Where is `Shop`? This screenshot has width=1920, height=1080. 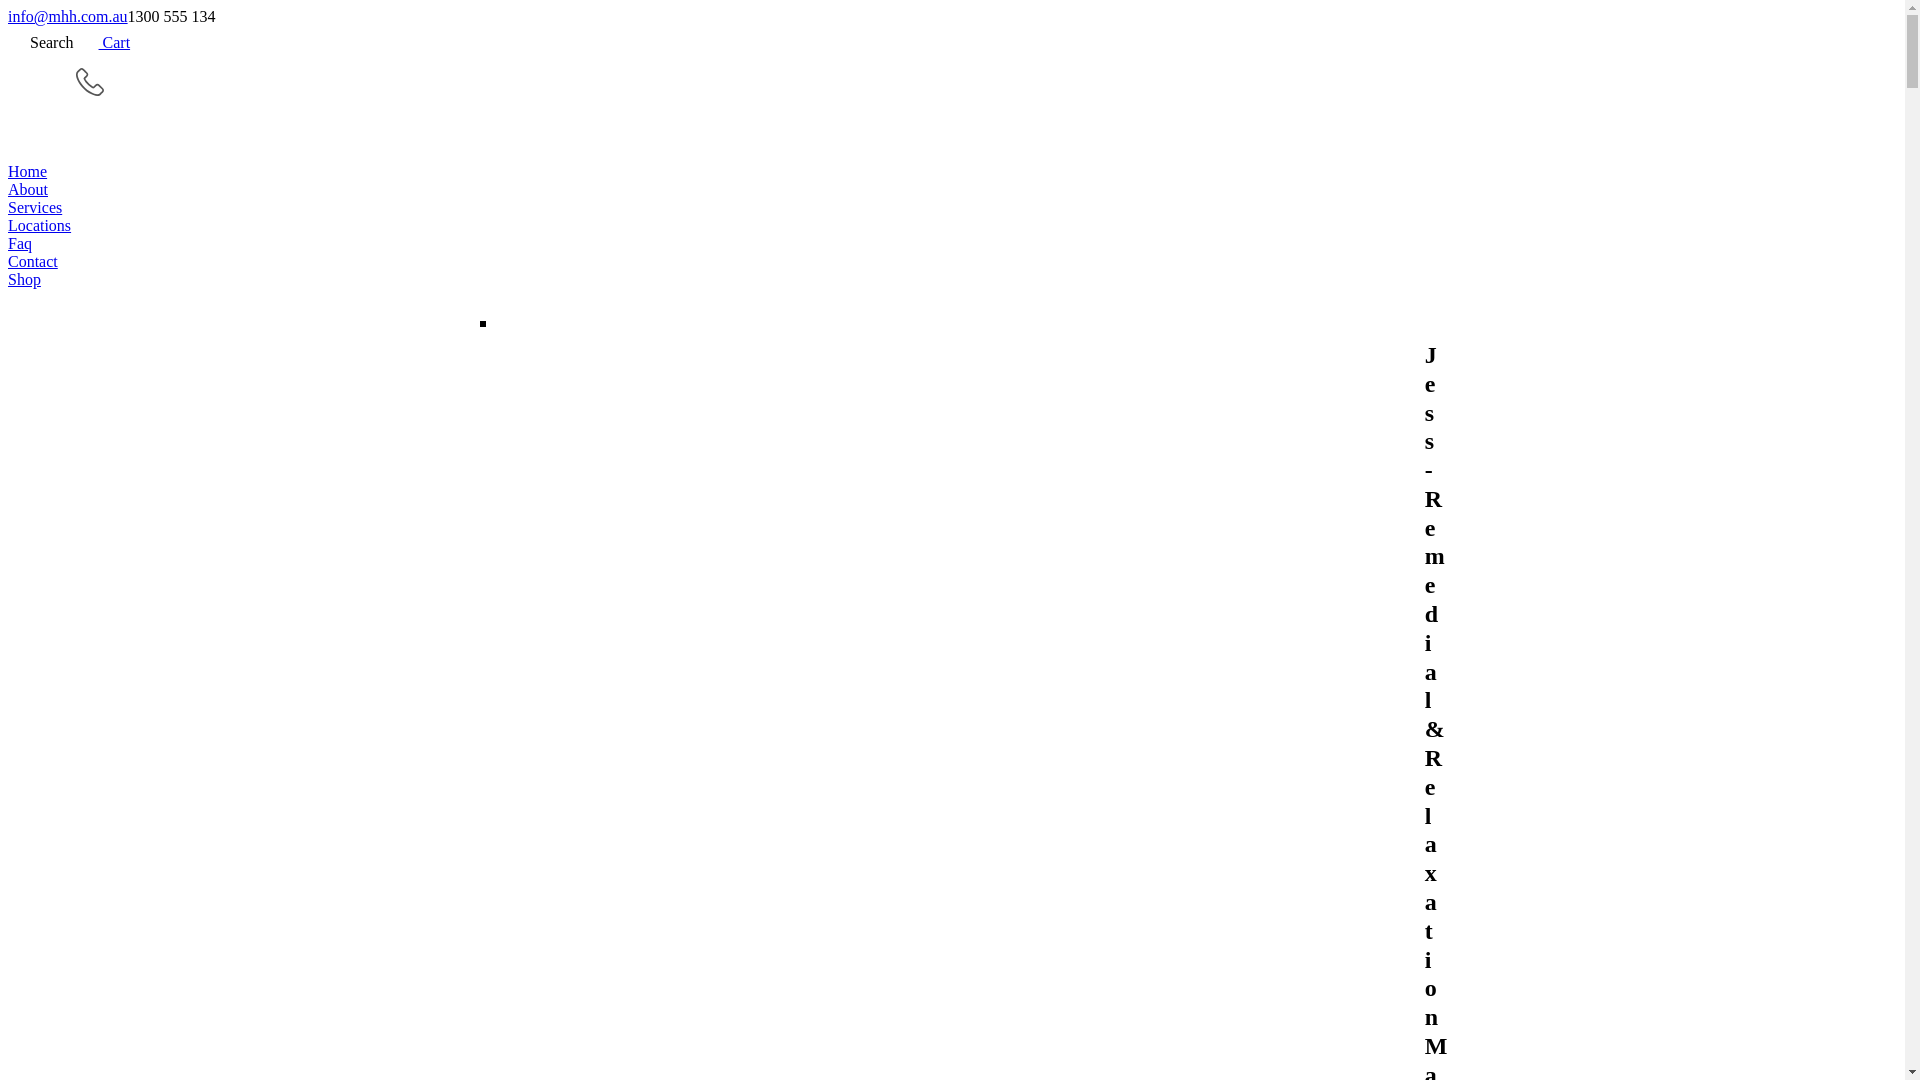 Shop is located at coordinates (952, 280).